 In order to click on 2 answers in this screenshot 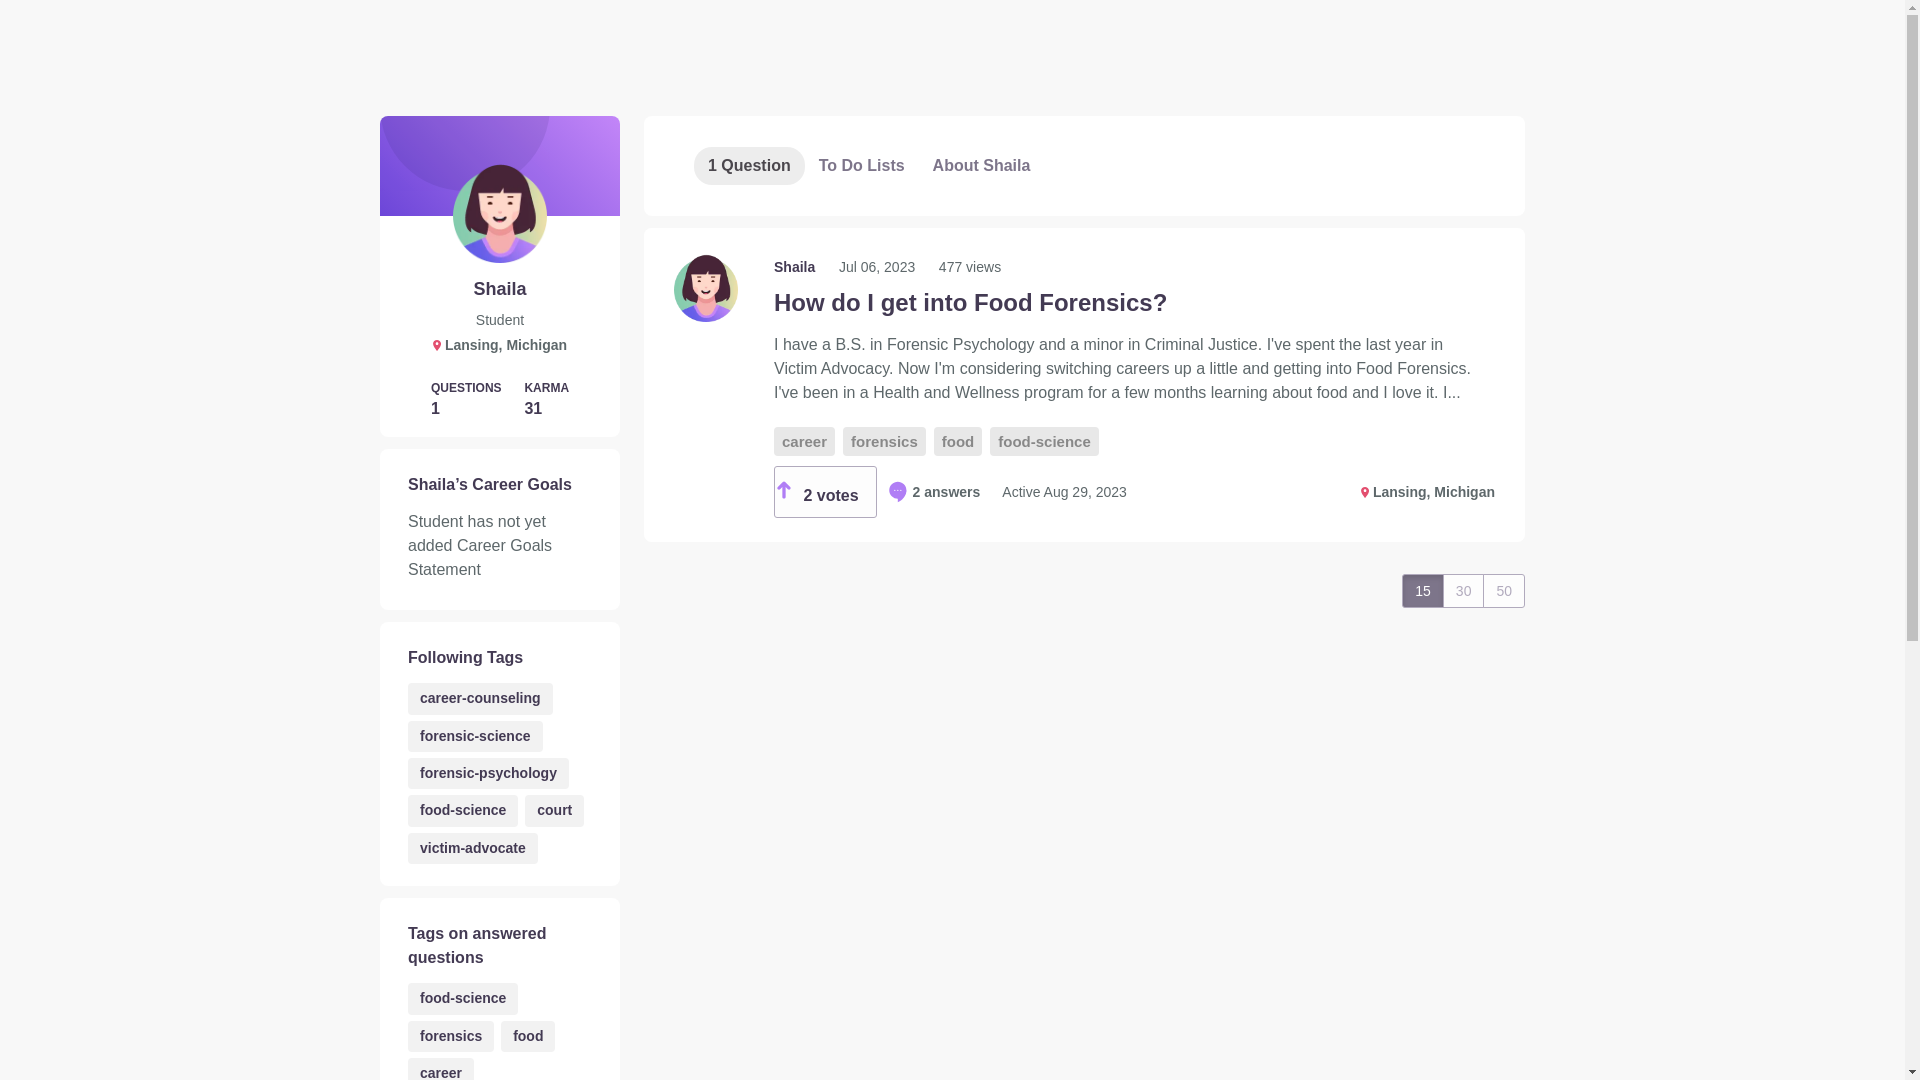, I will do `click(934, 492)`.